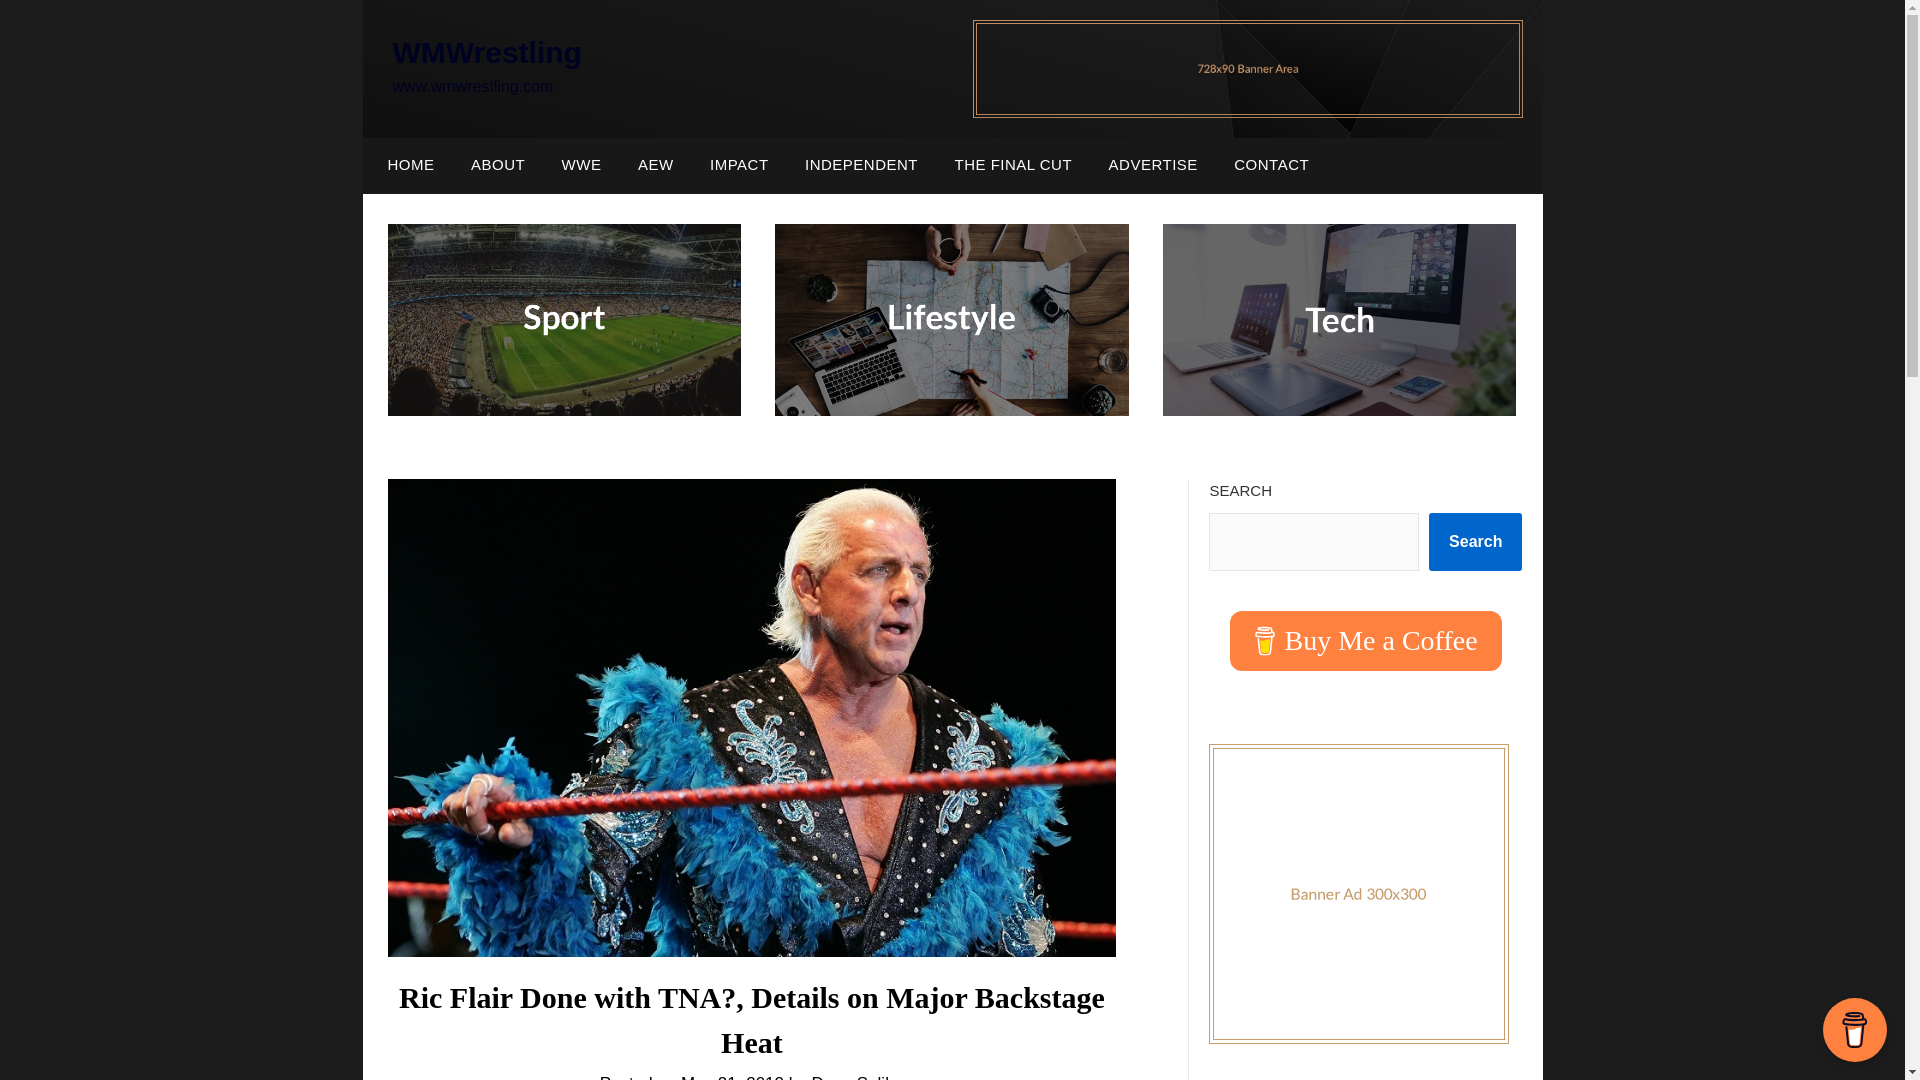  Describe the element at coordinates (857, 1076) in the screenshot. I see `Dean Saliba` at that location.